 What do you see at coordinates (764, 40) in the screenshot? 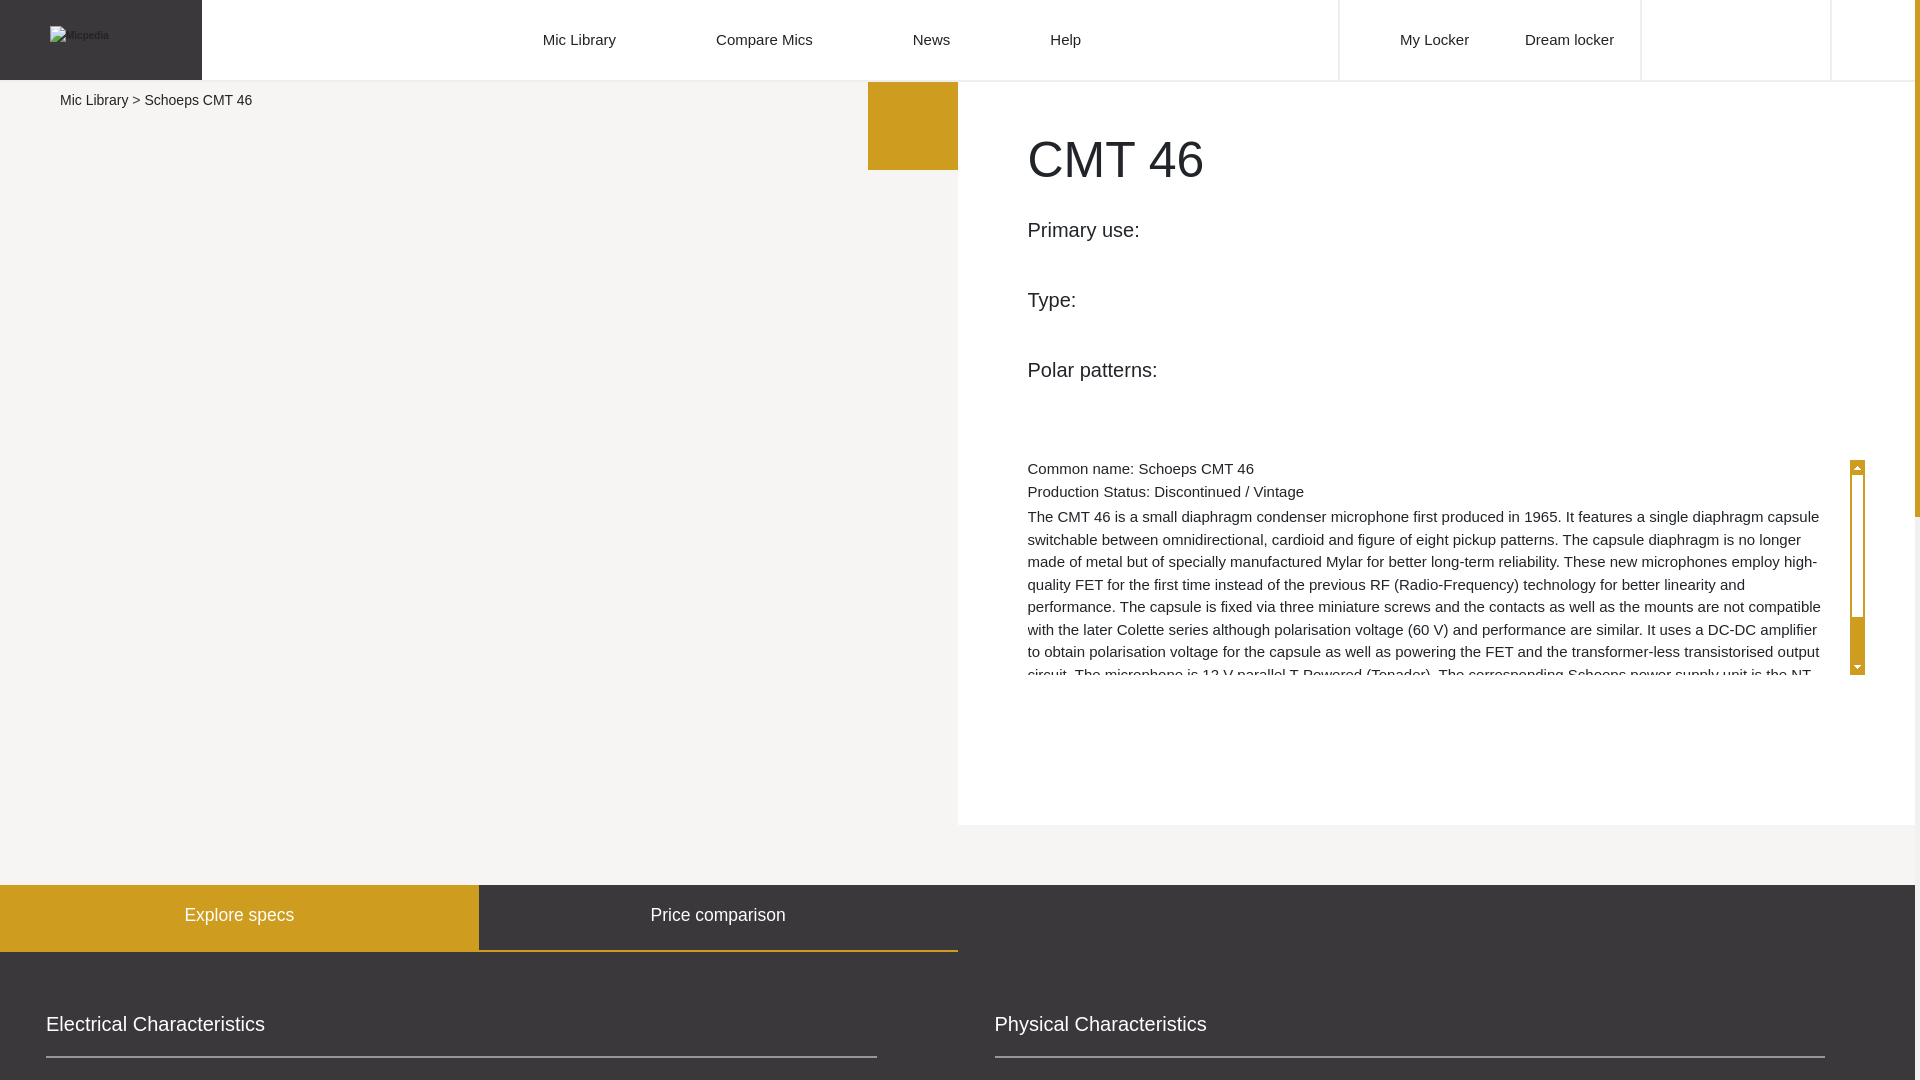
I see `Compare Mics` at bounding box center [764, 40].